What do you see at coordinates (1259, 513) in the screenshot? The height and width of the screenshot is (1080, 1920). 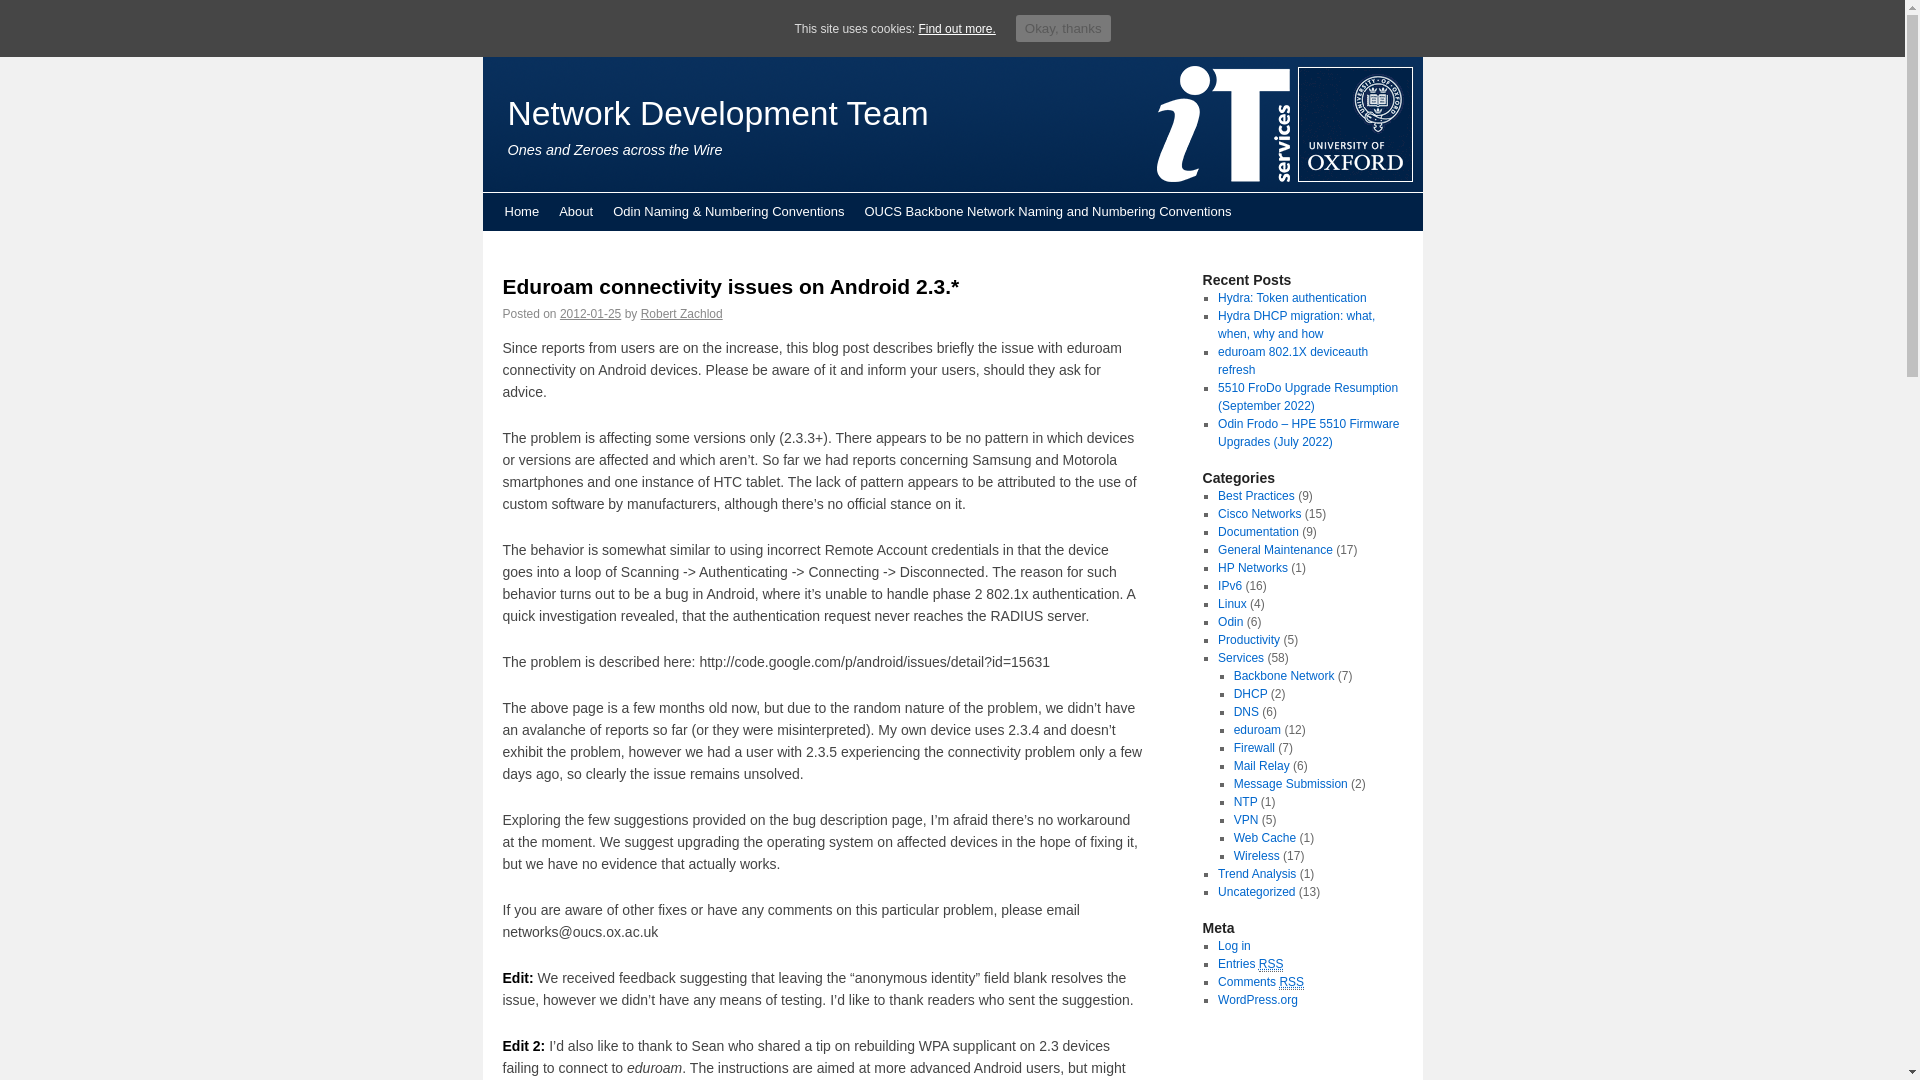 I see `Cisco Networks` at bounding box center [1259, 513].